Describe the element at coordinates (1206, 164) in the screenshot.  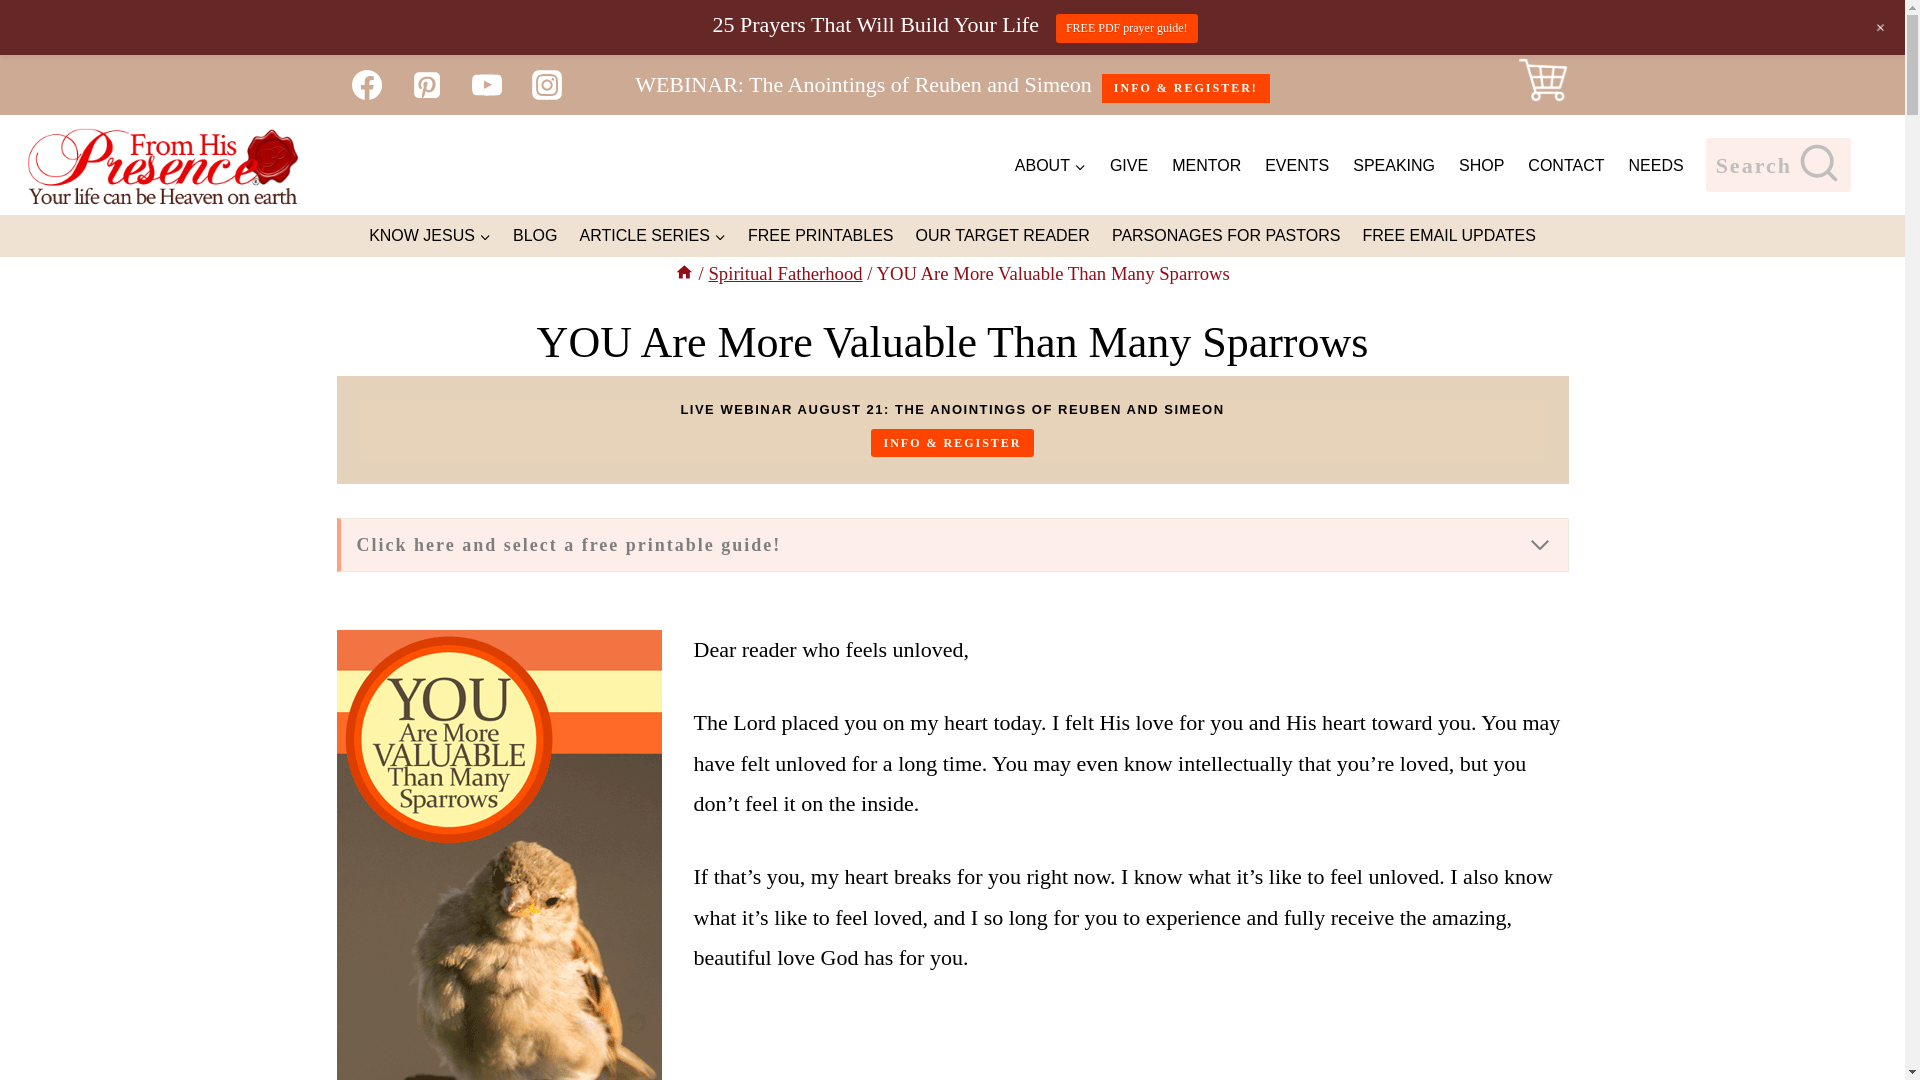
I see `MENTOR` at that location.